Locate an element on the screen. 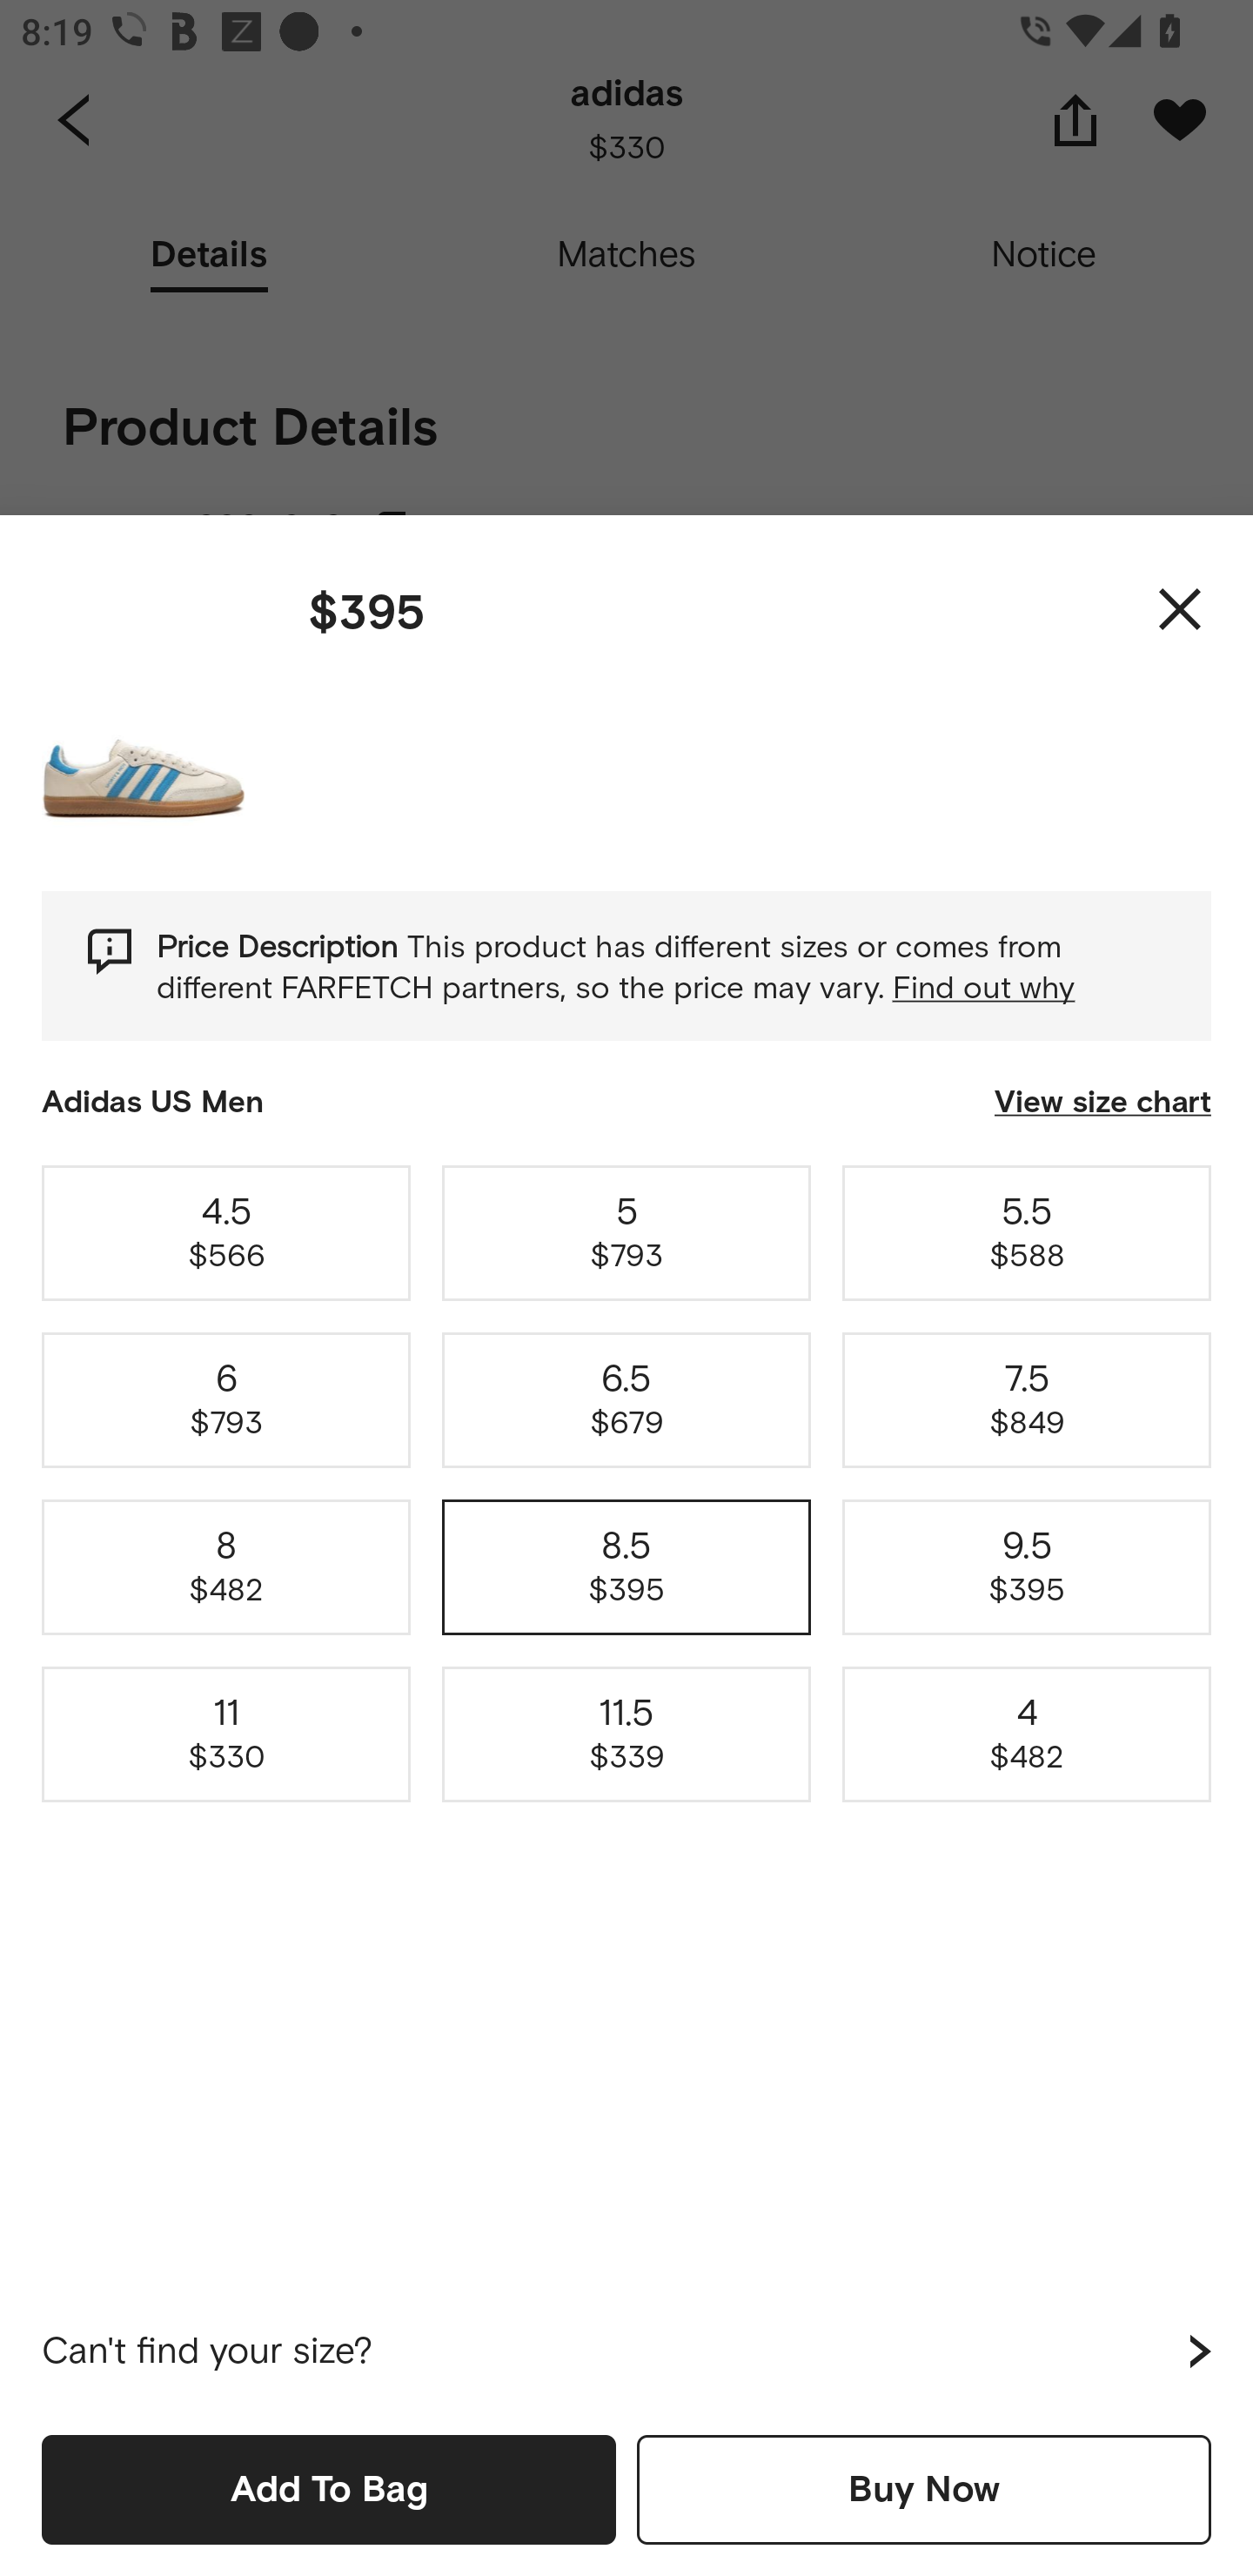  5.5 $588 is located at coordinates (1027, 1232).